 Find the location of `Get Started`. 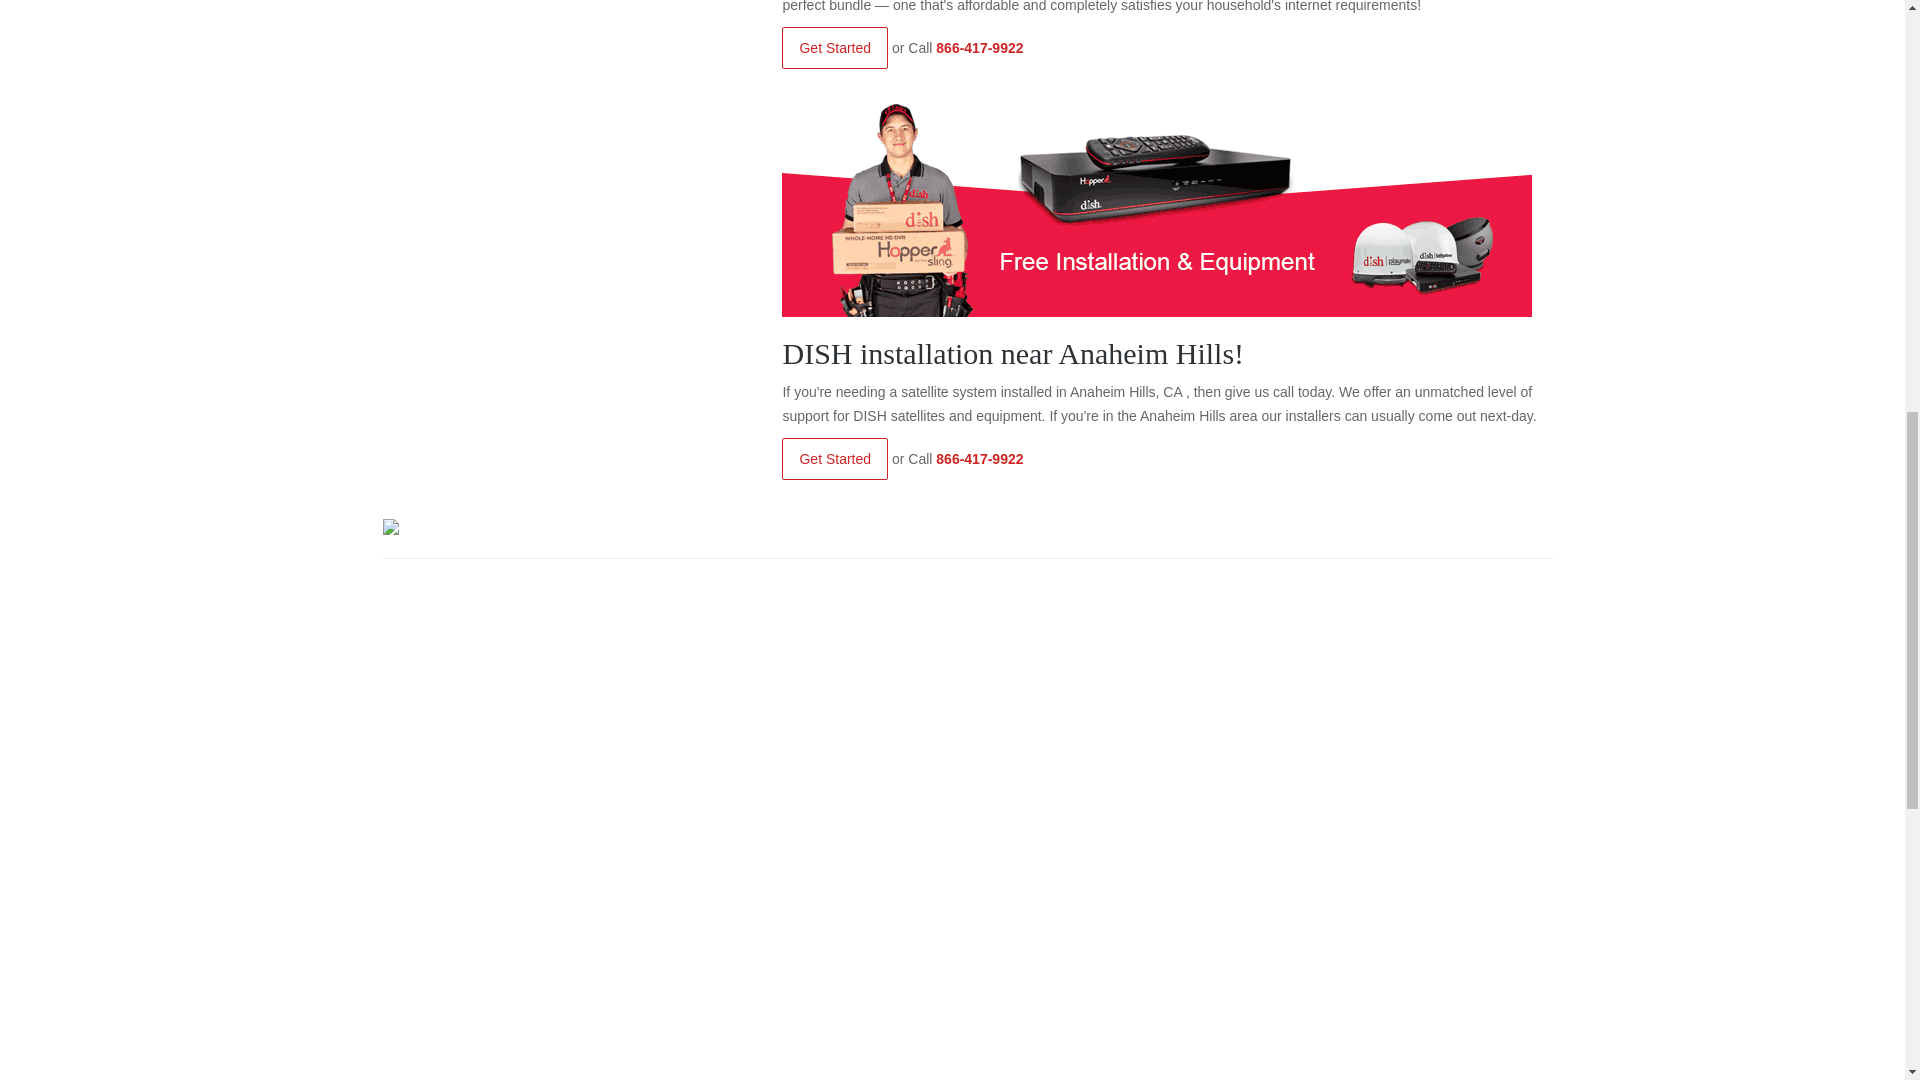

Get Started is located at coordinates (834, 48).